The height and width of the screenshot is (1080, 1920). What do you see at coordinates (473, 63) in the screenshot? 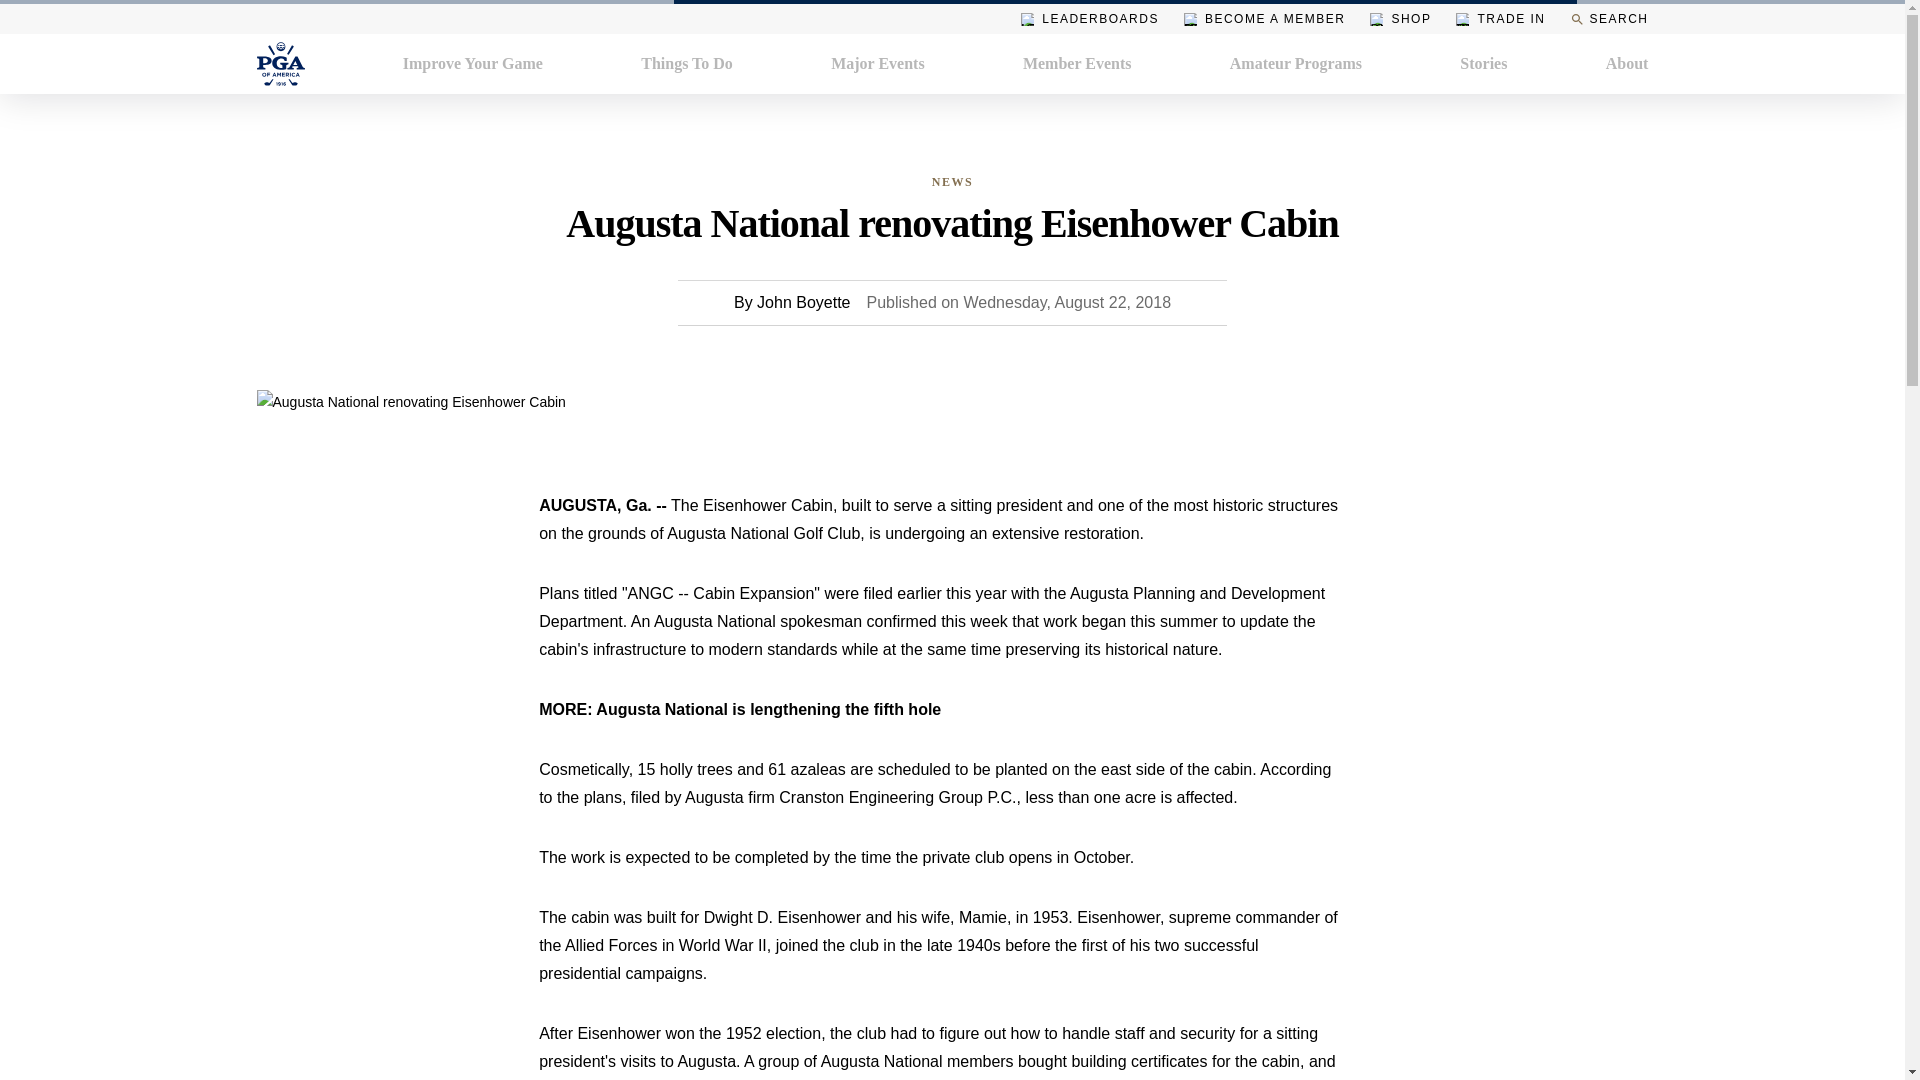
I see `Improve Your Game` at bounding box center [473, 63].